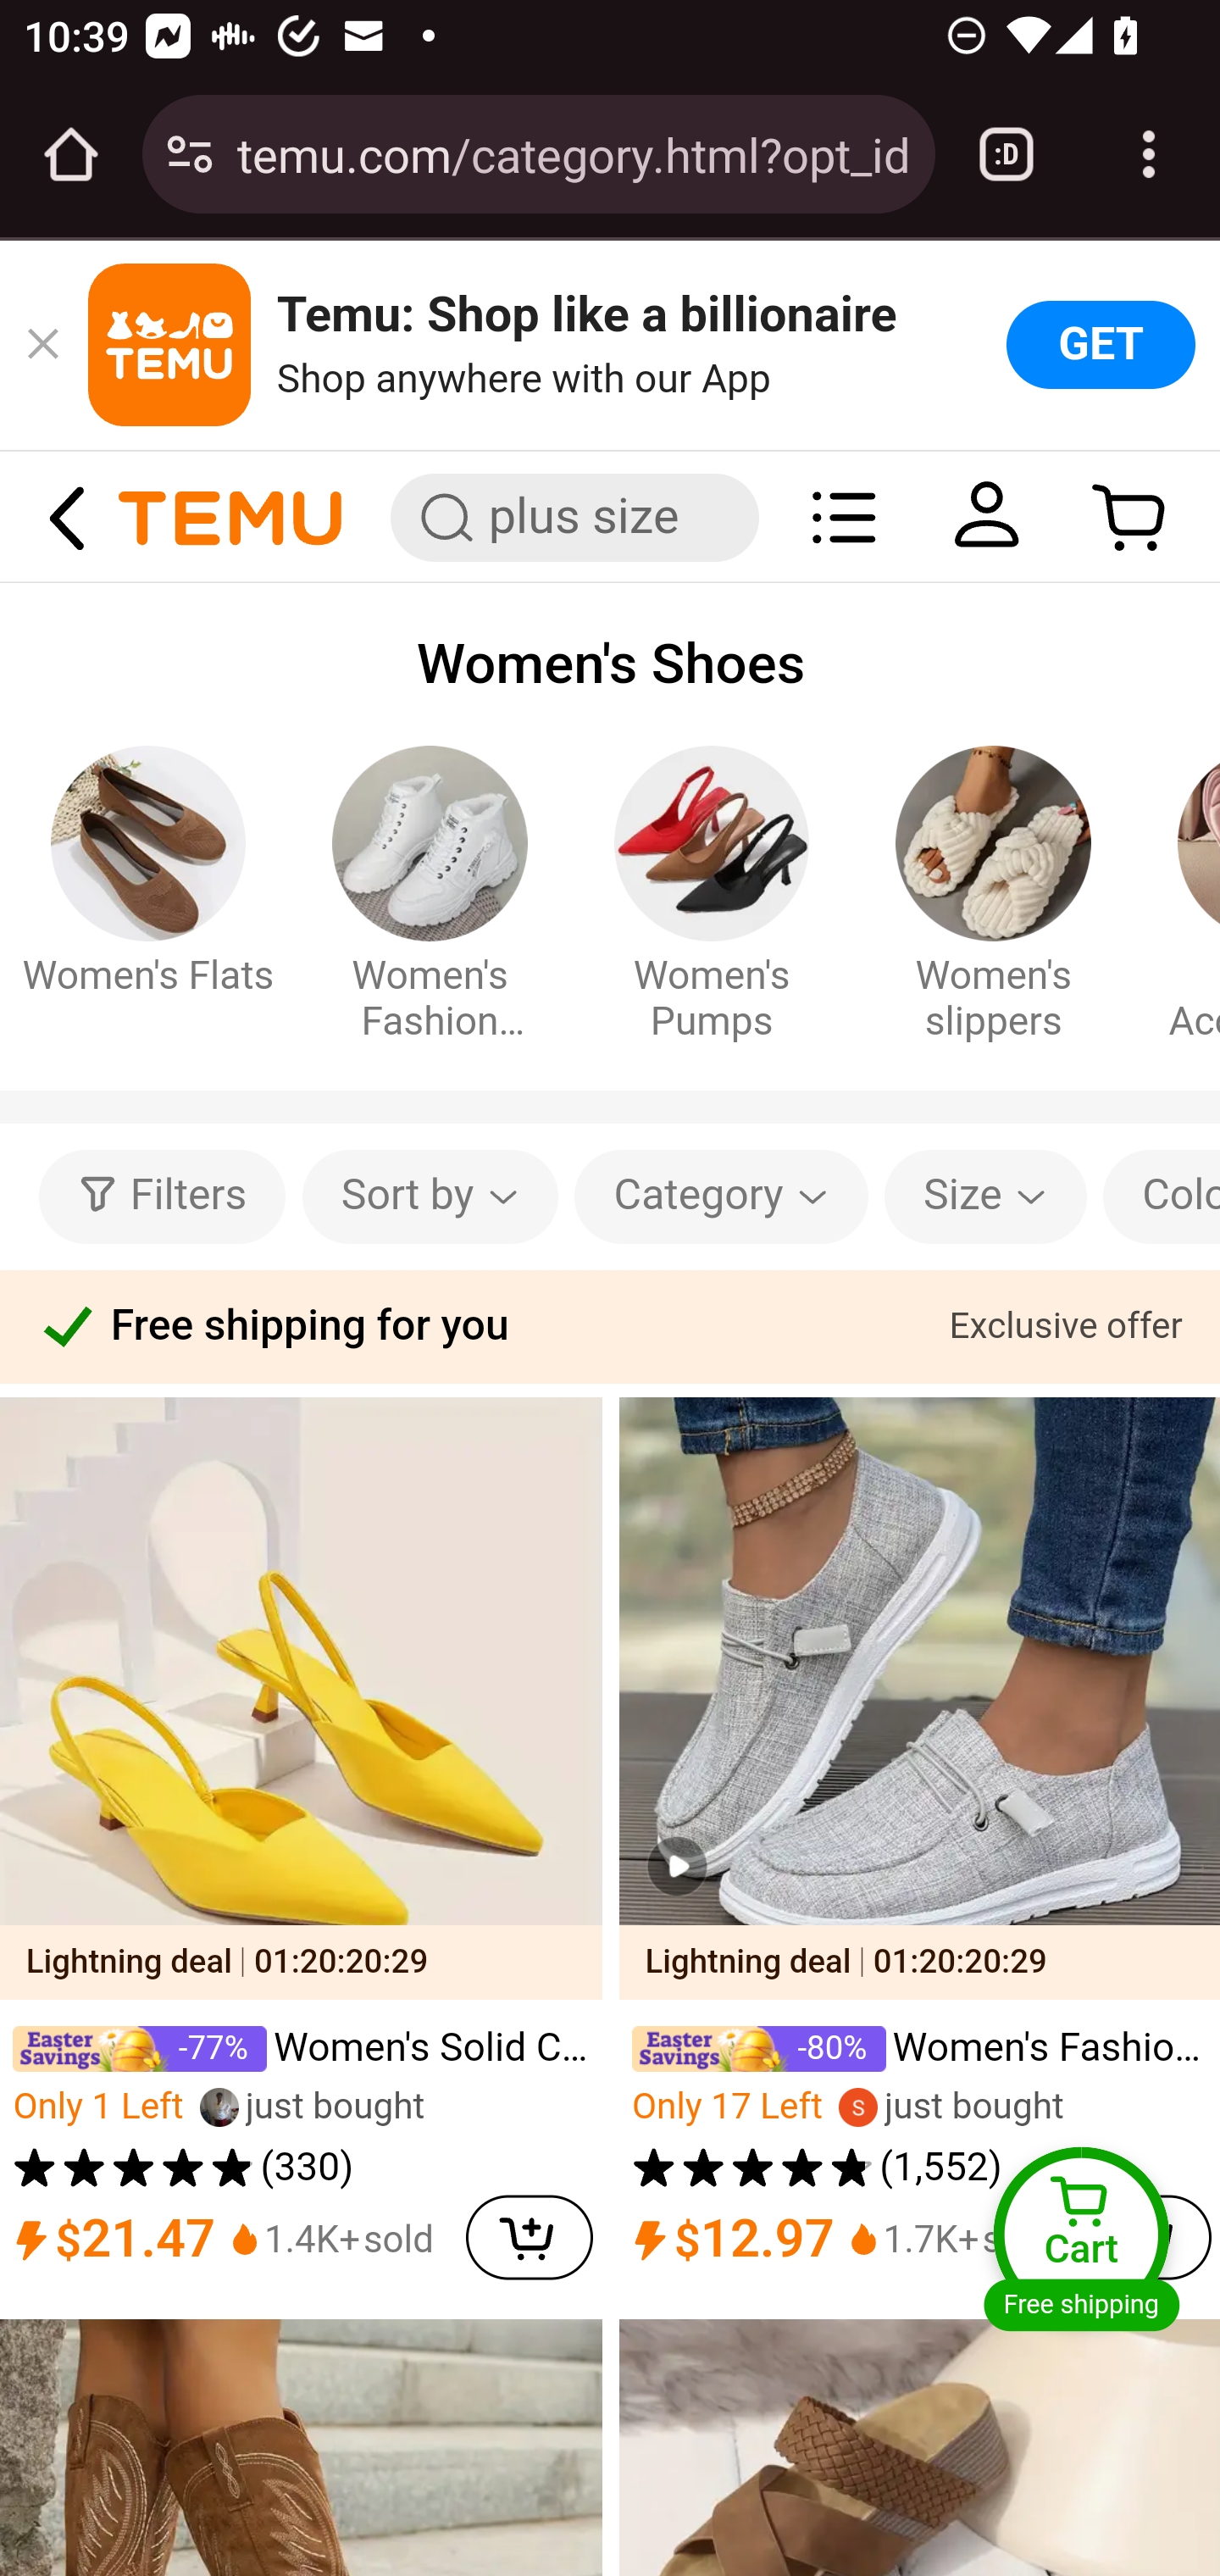 Image resolution: width=1220 pixels, height=2576 pixels. I want to click on You, so click(987, 516).